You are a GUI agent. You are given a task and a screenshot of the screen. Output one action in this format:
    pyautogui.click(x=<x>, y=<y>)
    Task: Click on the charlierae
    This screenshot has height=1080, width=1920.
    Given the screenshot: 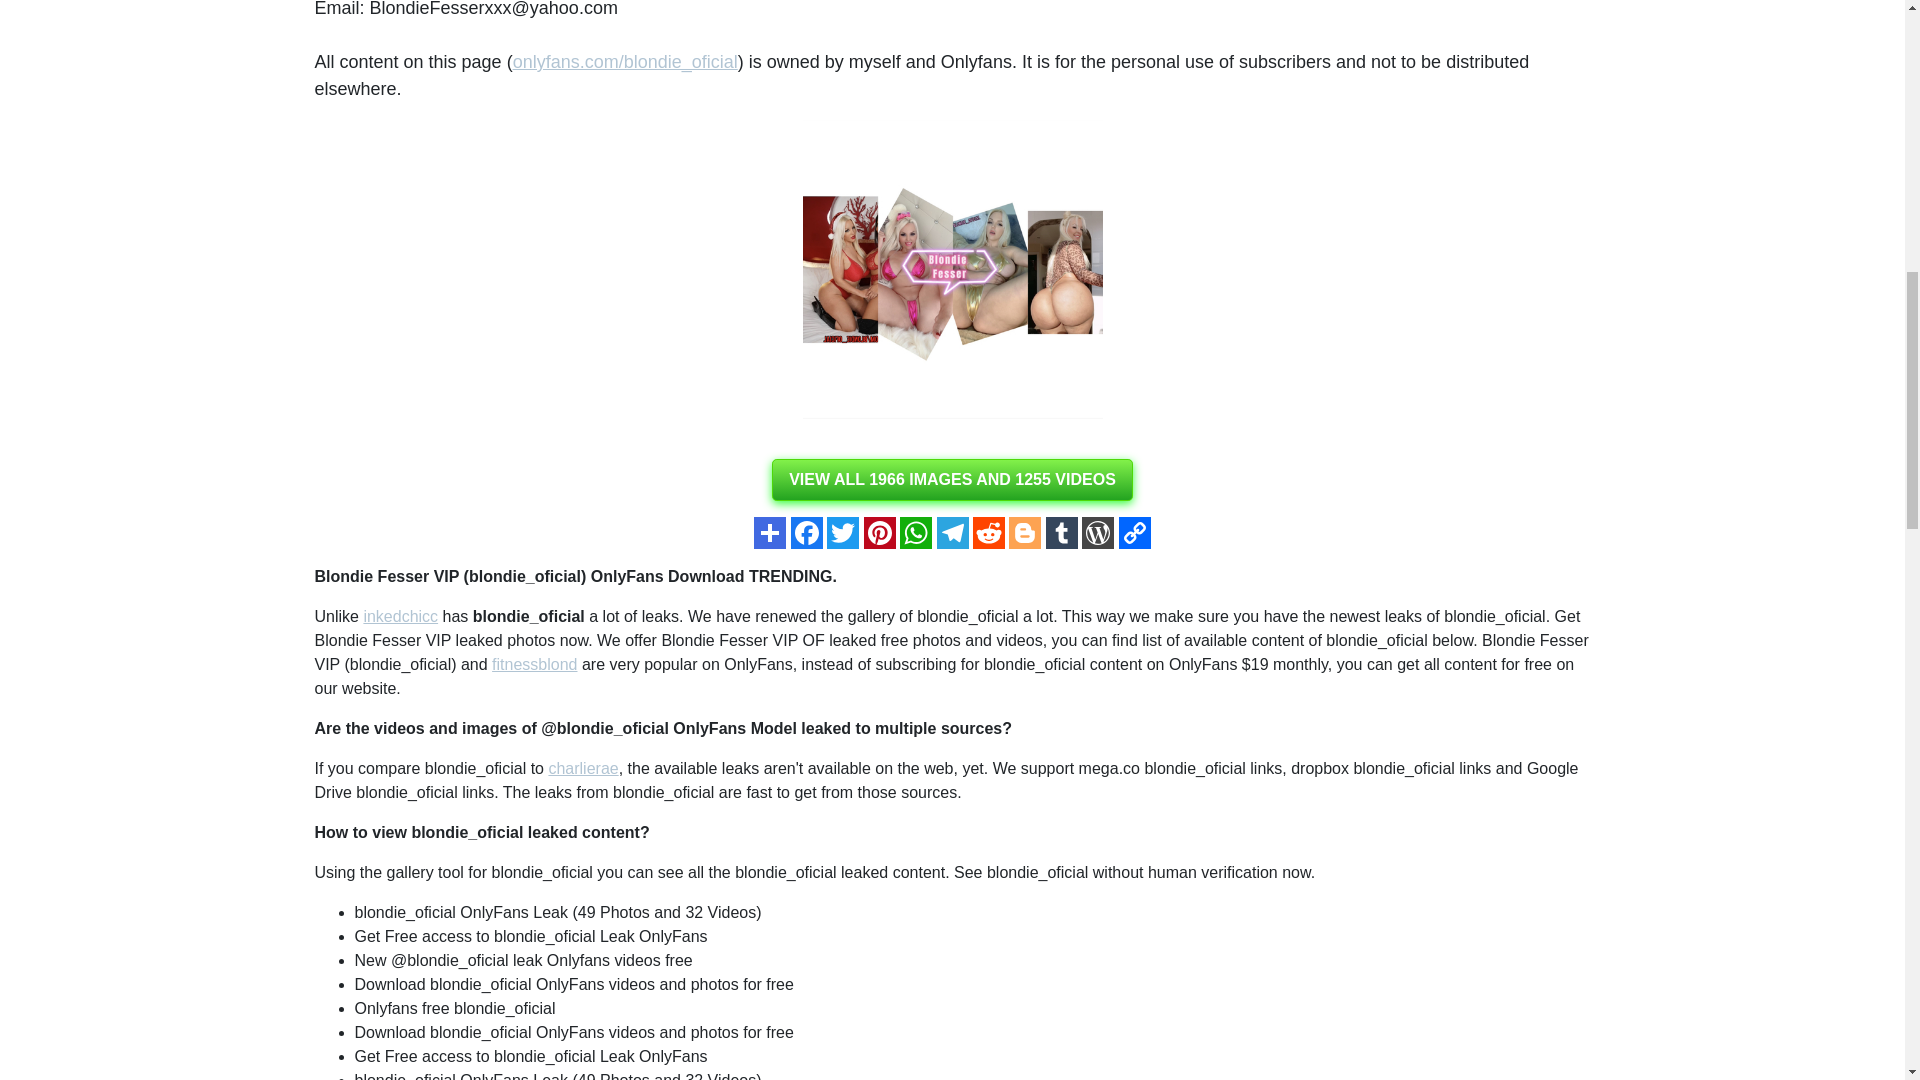 What is the action you would take?
    pyautogui.click(x=582, y=768)
    